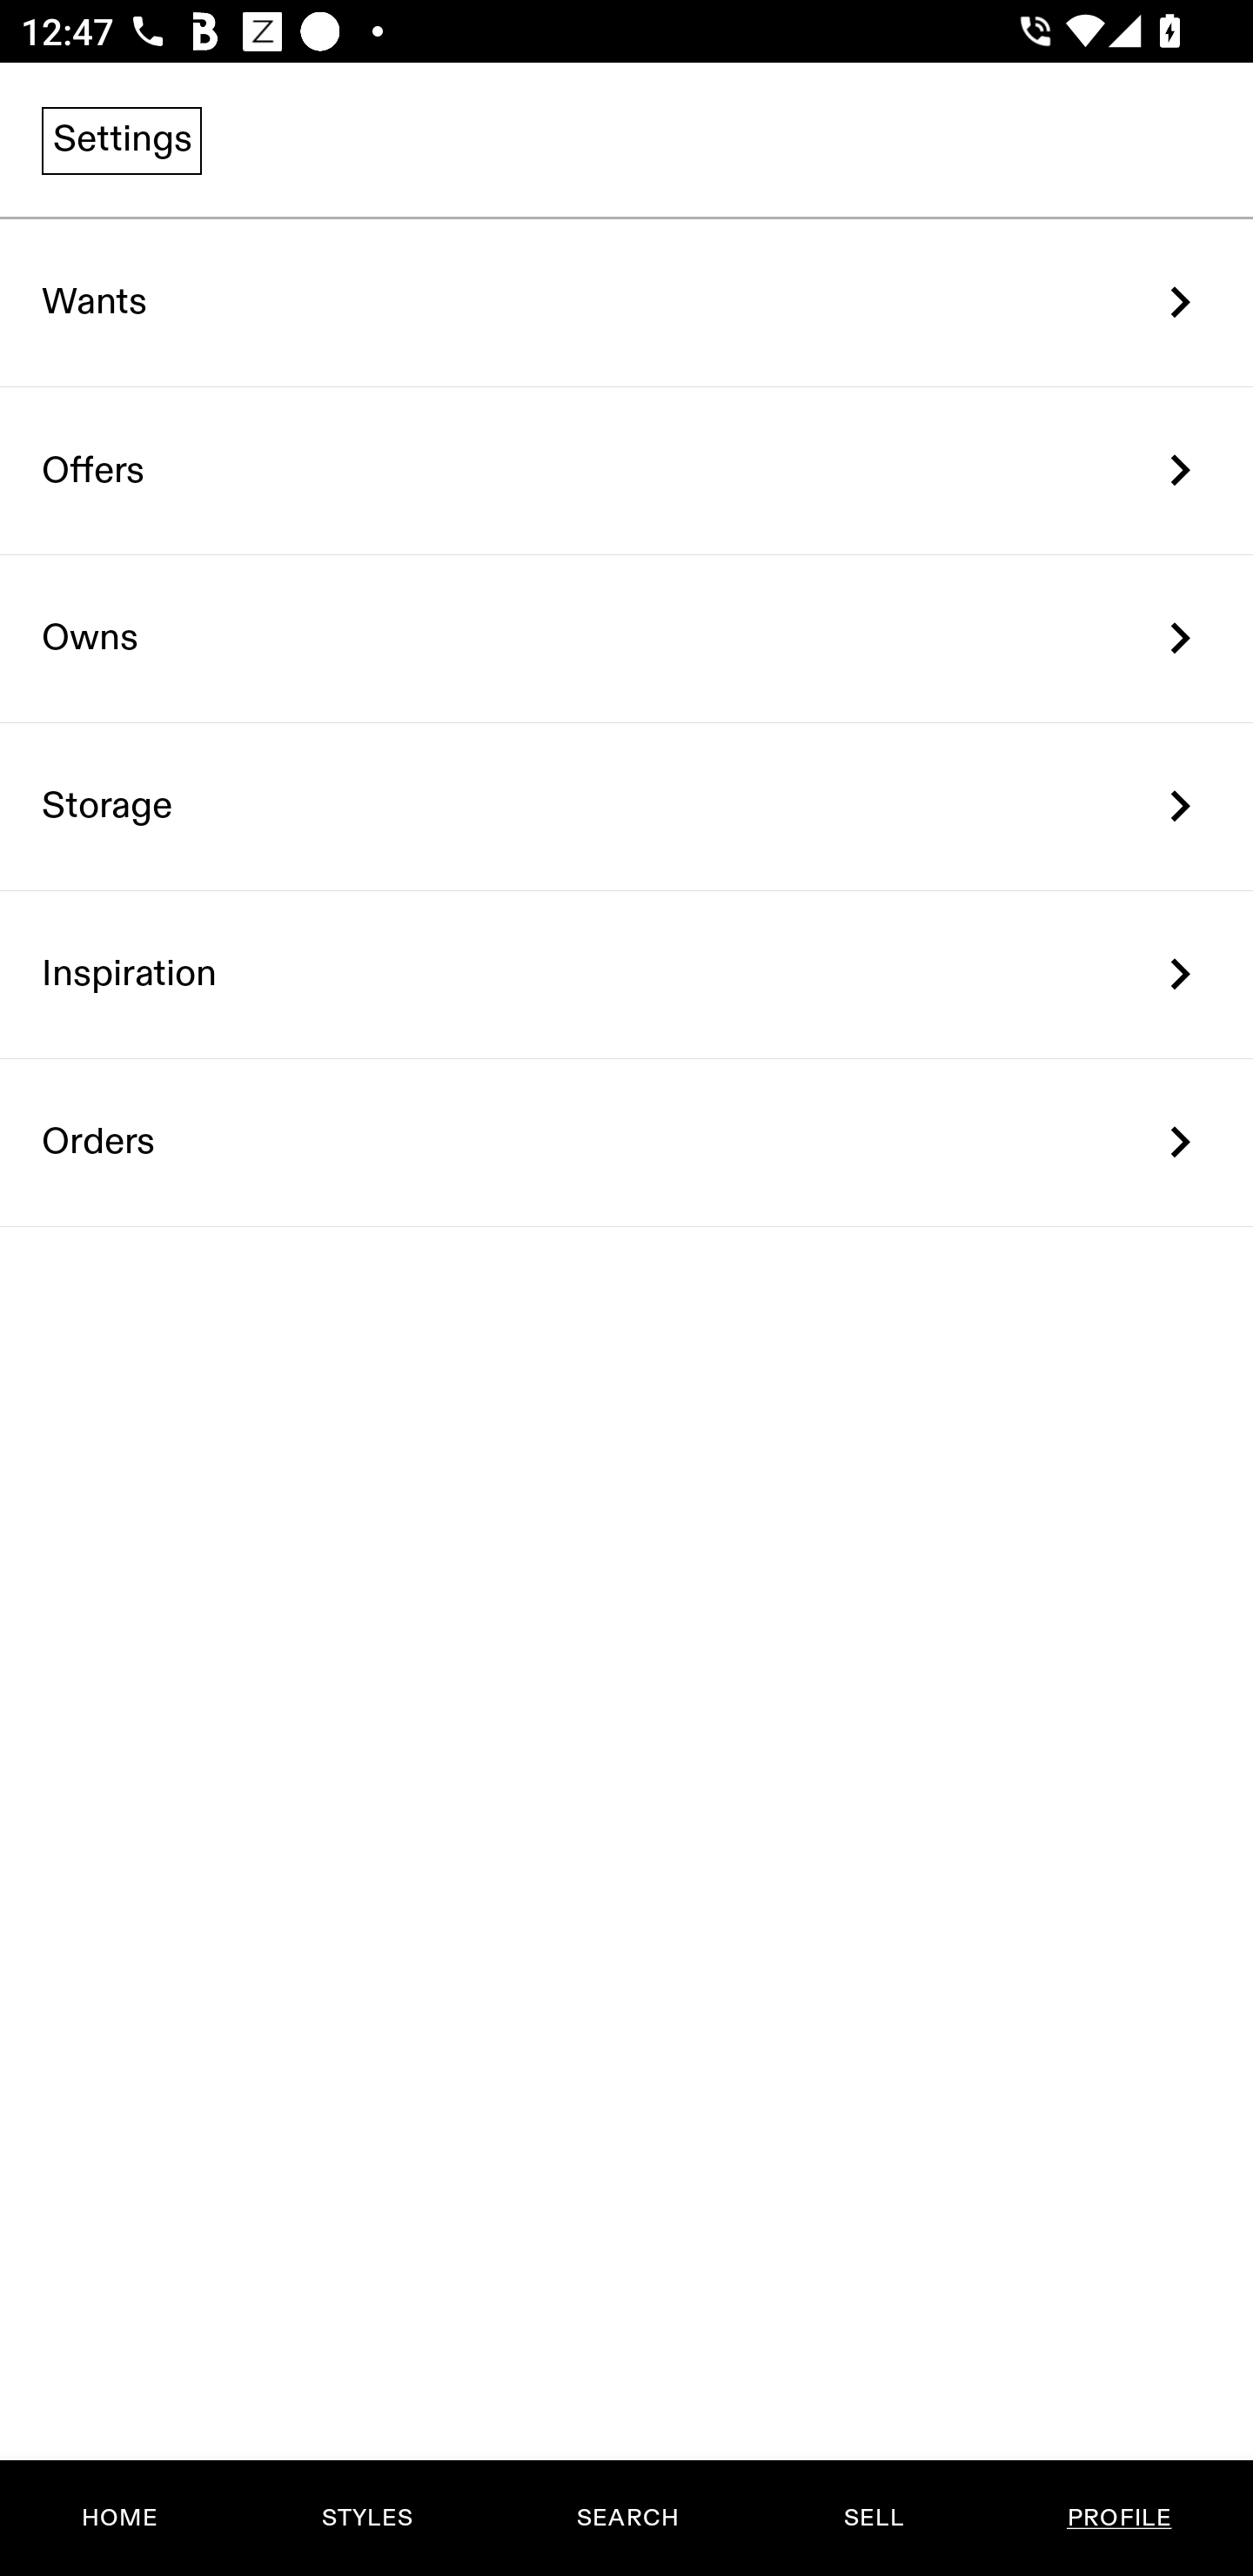  What do you see at coordinates (626, 470) in the screenshot?
I see `Offers` at bounding box center [626, 470].